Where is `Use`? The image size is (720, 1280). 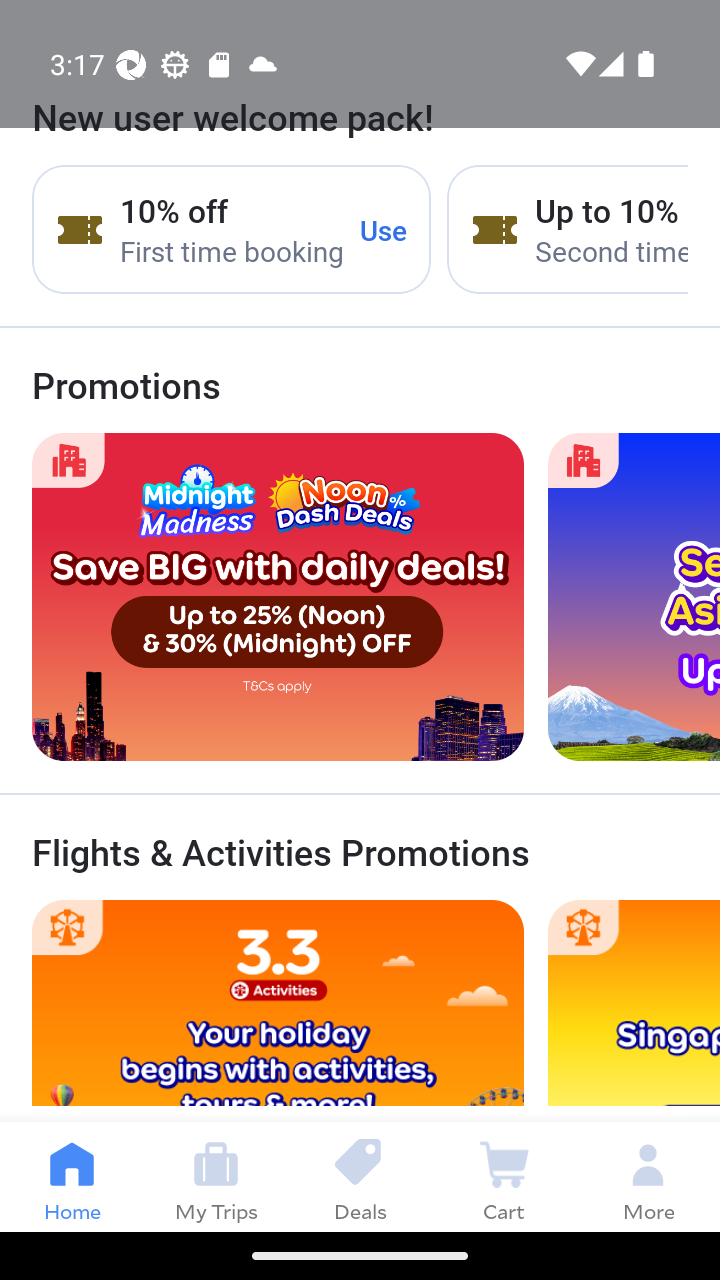
Use is located at coordinates (384, 229).